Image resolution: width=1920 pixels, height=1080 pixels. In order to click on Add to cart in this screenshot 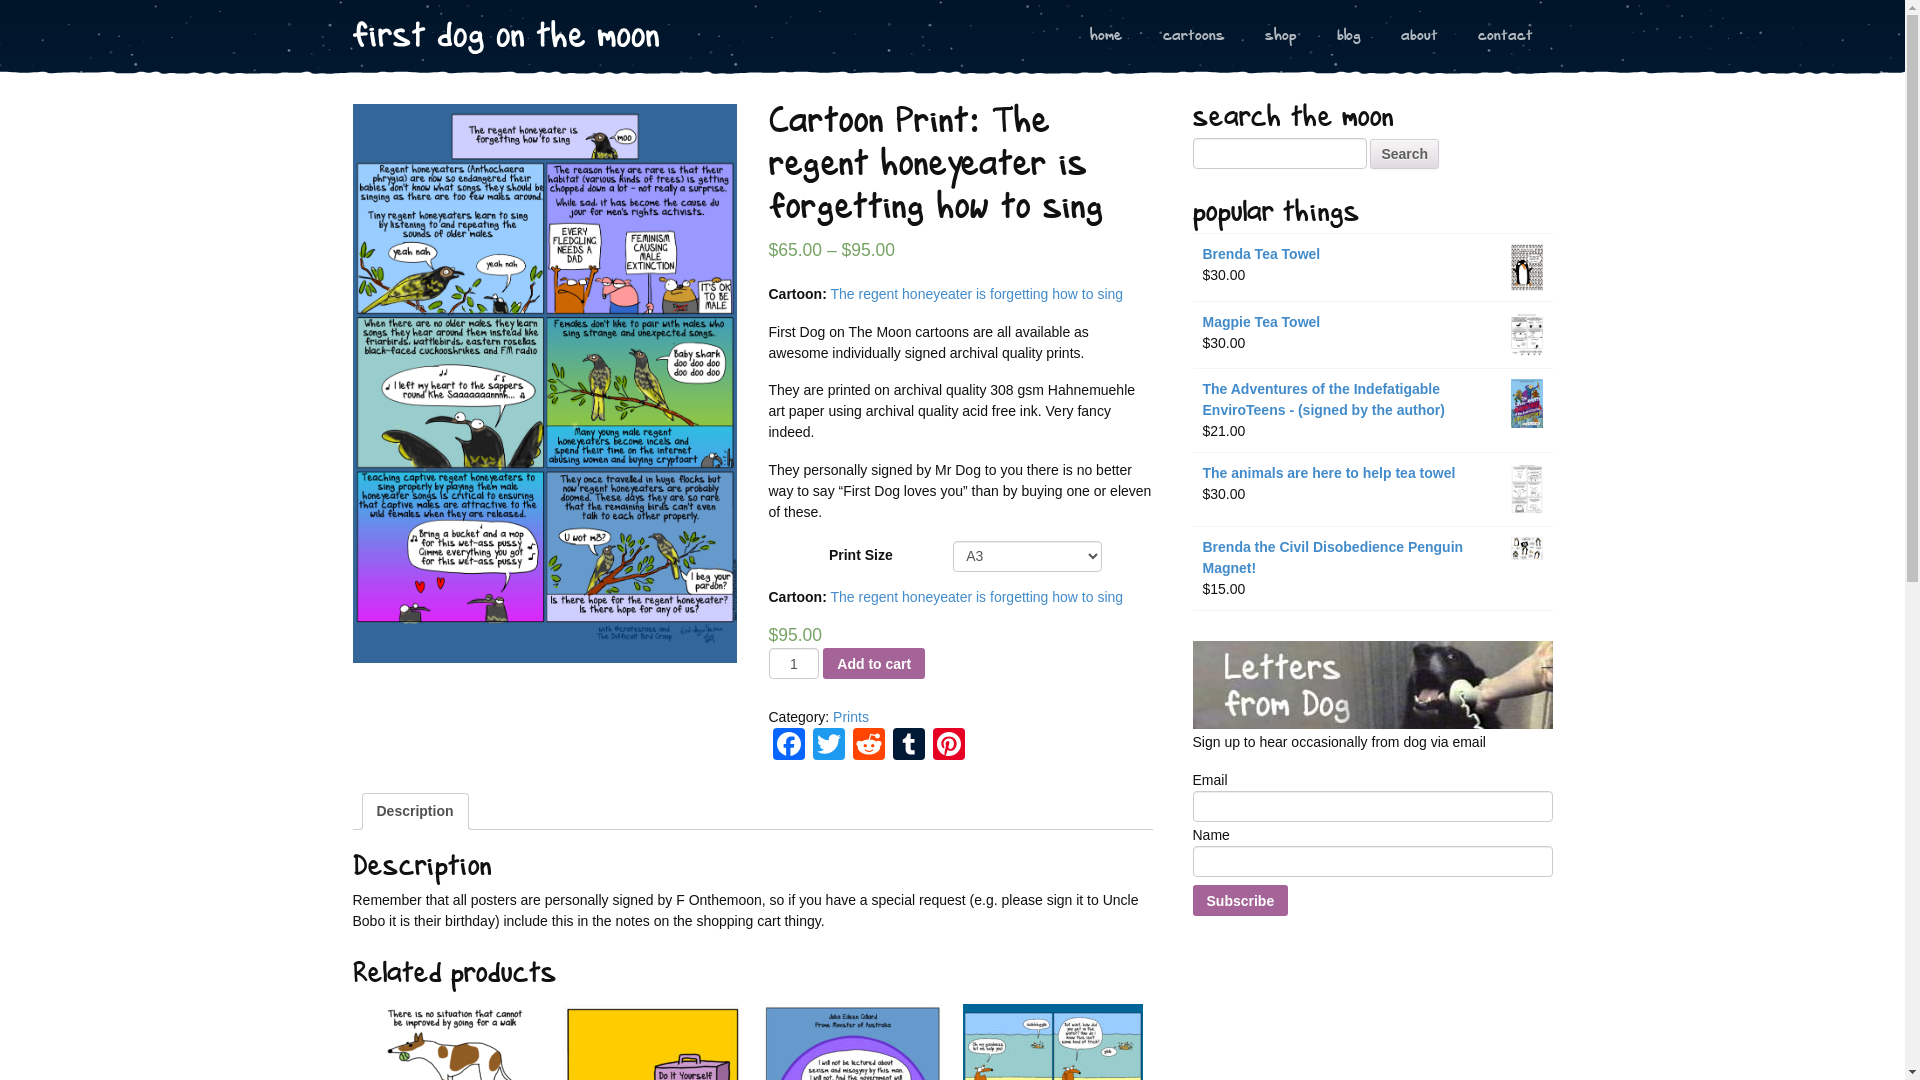, I will do `click(874, 664)`.